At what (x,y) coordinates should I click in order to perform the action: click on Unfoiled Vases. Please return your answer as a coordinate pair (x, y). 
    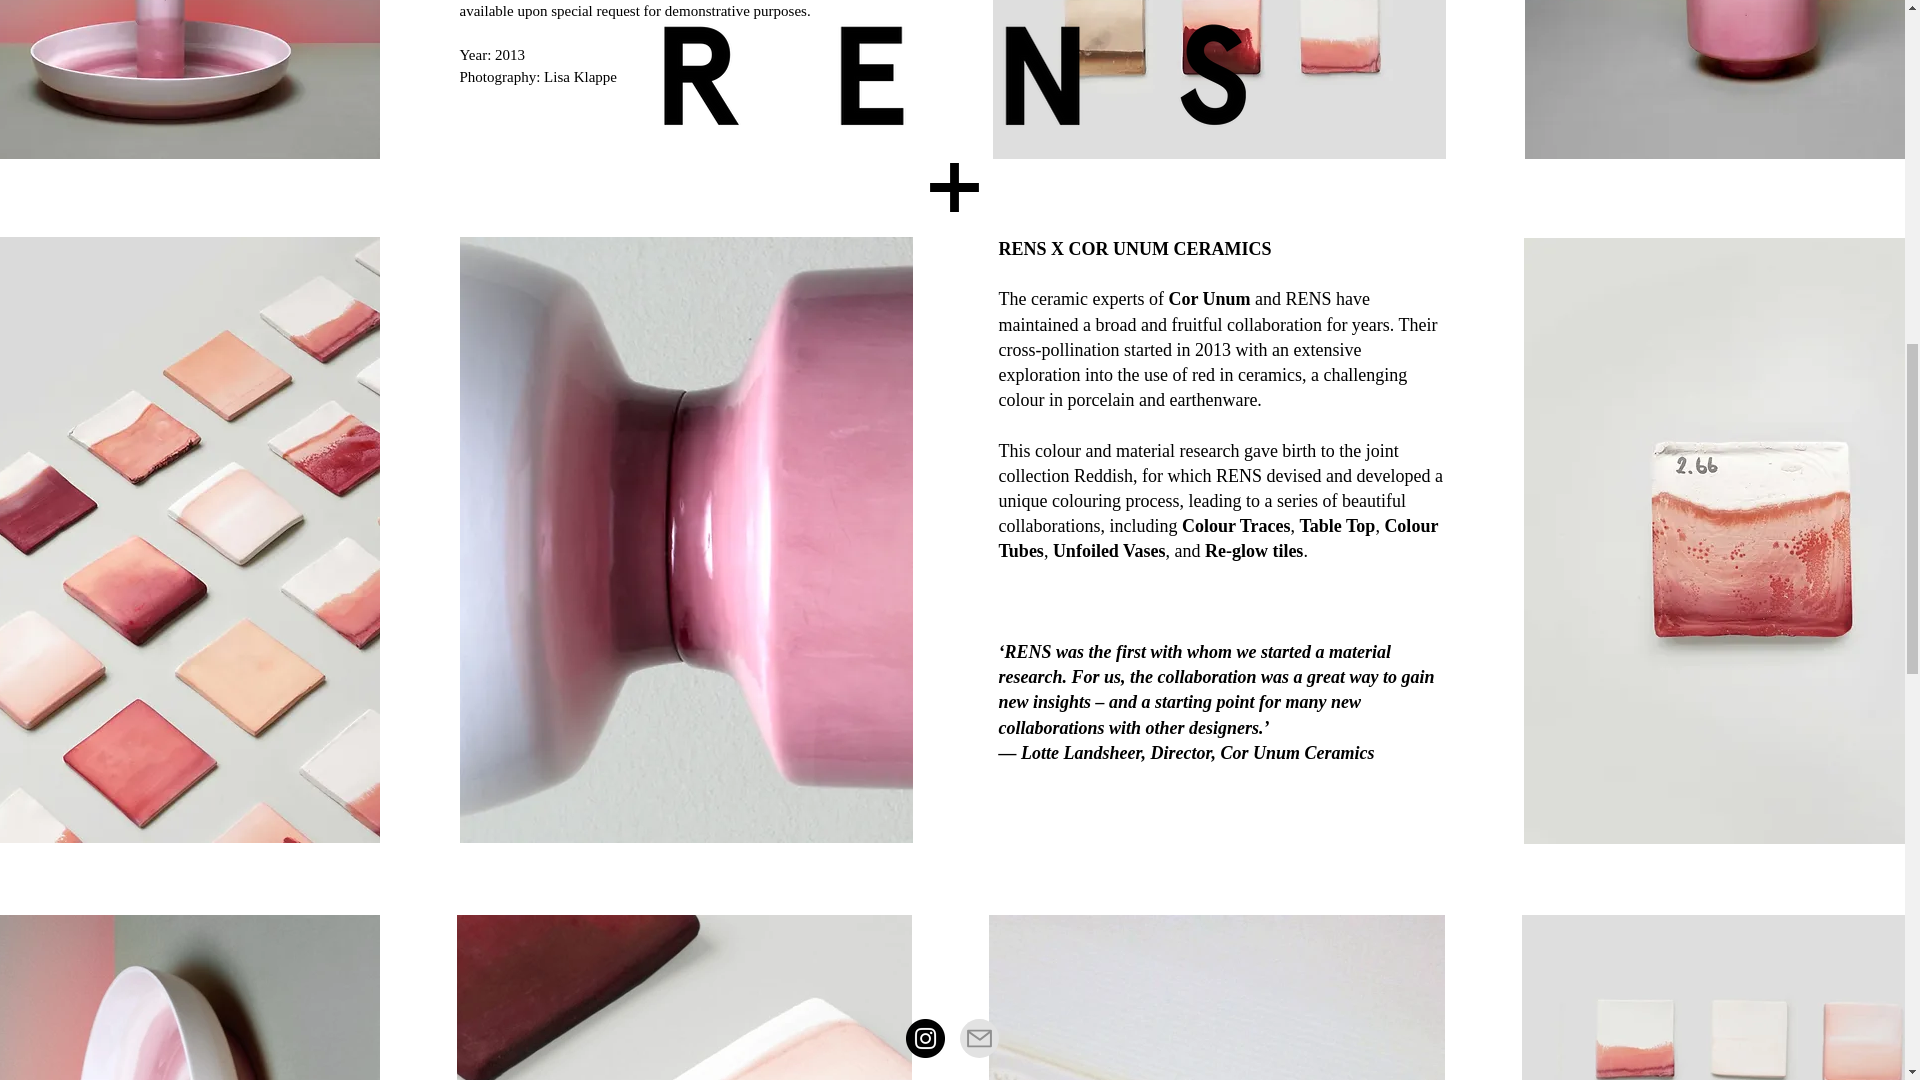
    Looking at the image, I should click on (1108, 550).